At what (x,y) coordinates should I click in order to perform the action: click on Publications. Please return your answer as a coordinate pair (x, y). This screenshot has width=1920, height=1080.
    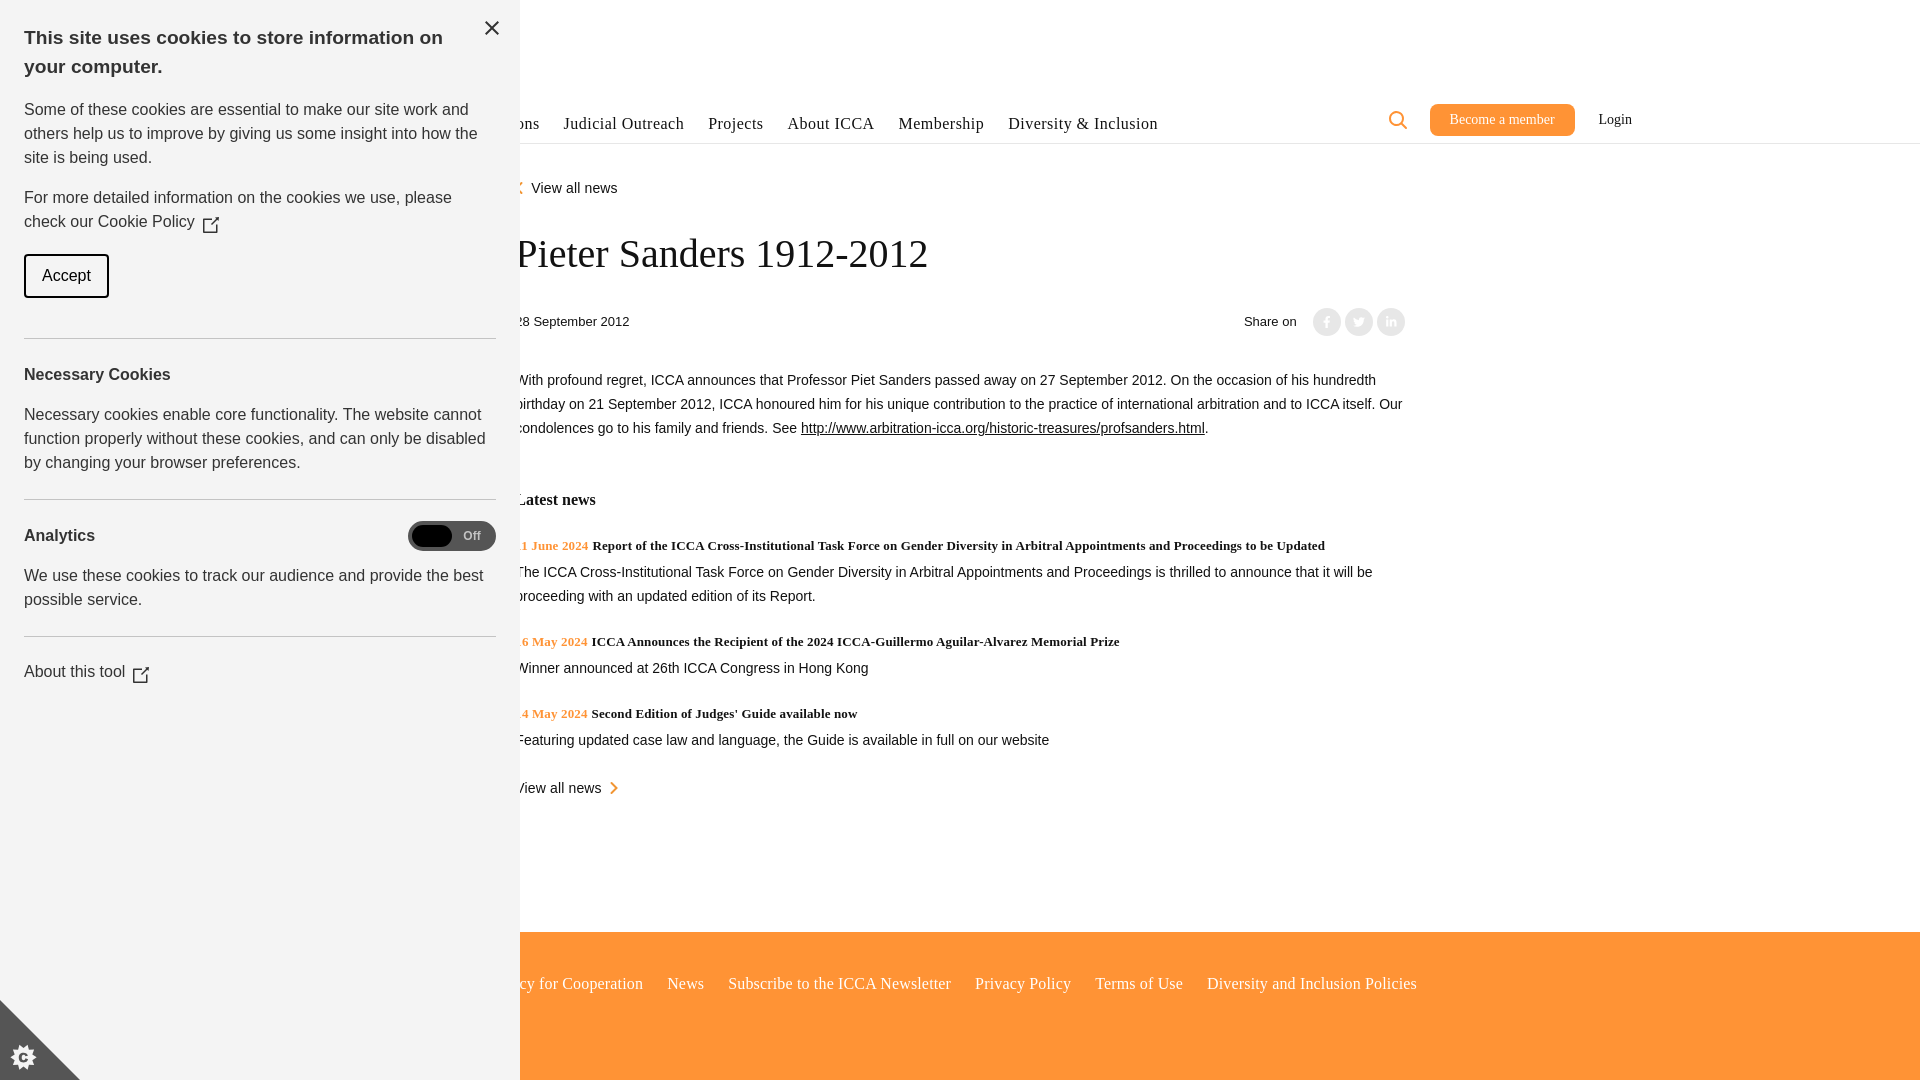
    Looking at the image, I should click on (497, 128).